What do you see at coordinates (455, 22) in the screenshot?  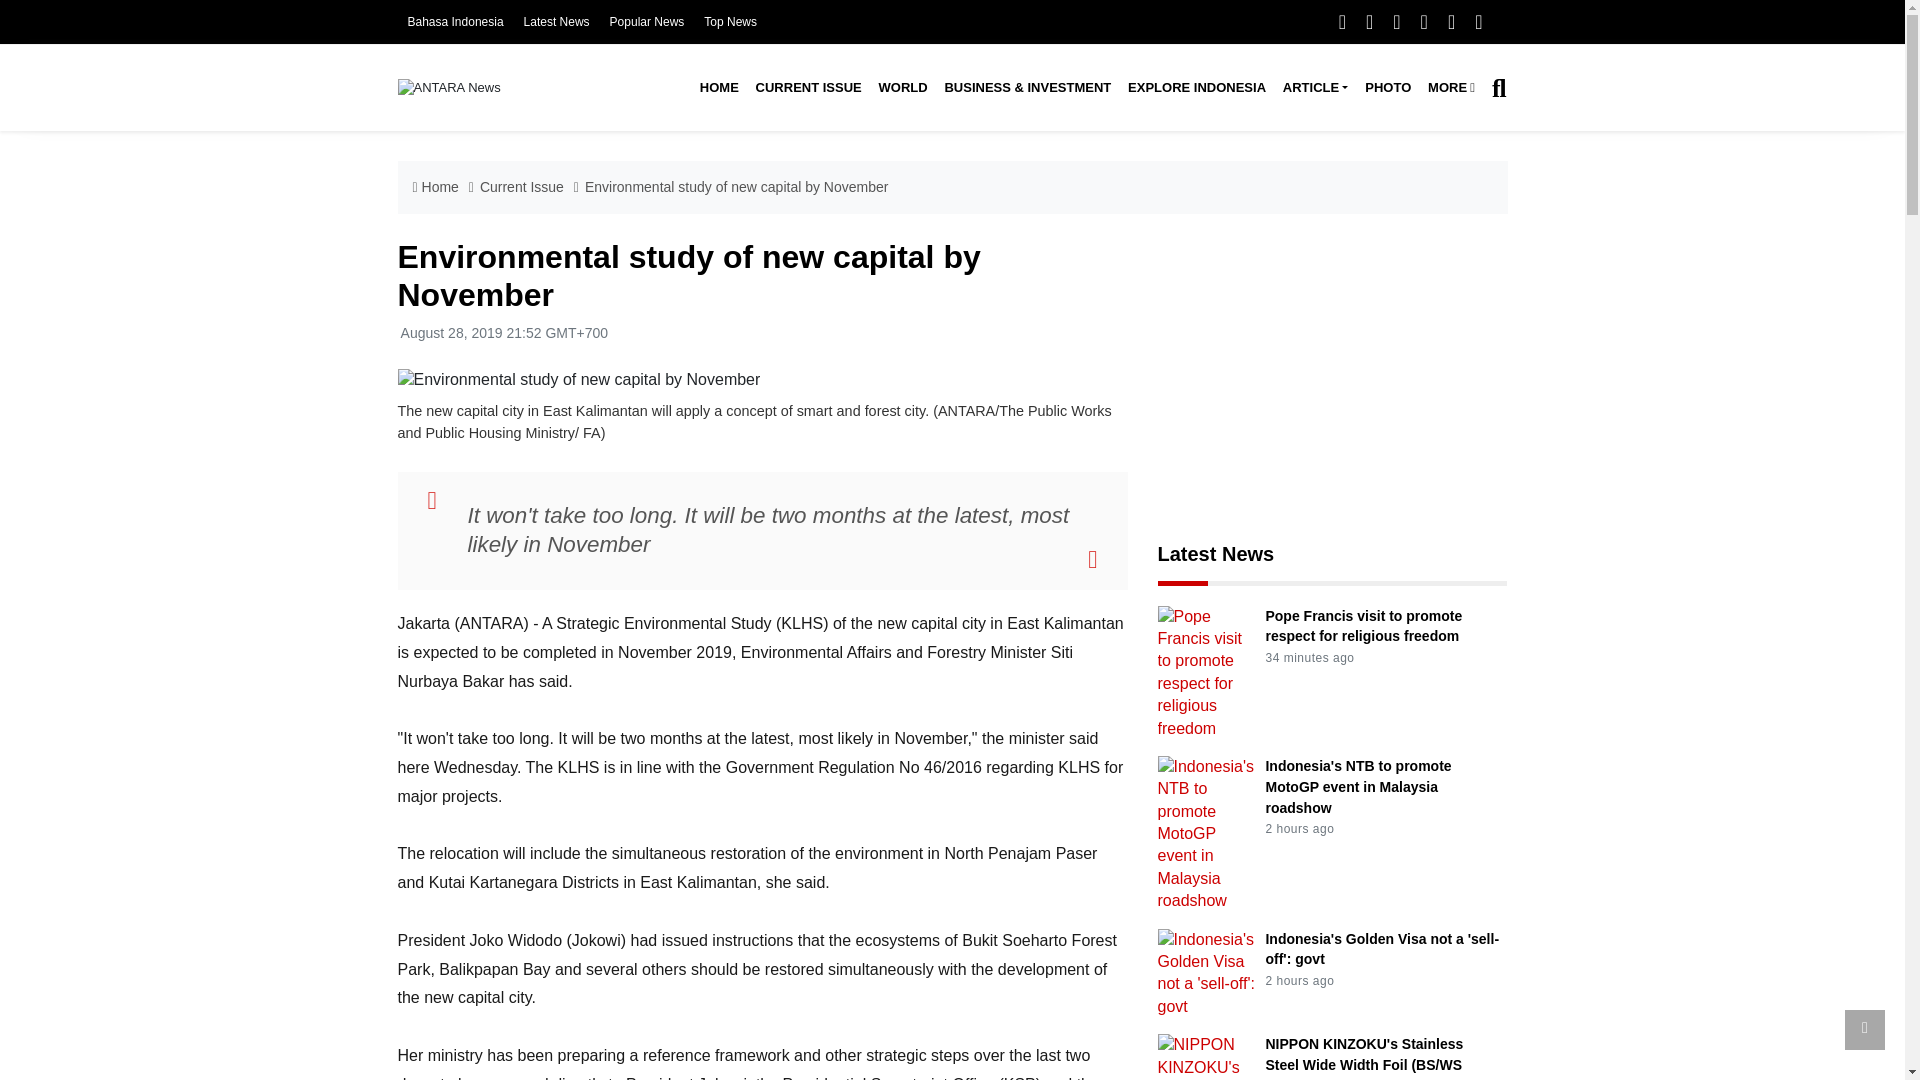 I see `Bahasa Indonesia` at bounding box center [455, 22].